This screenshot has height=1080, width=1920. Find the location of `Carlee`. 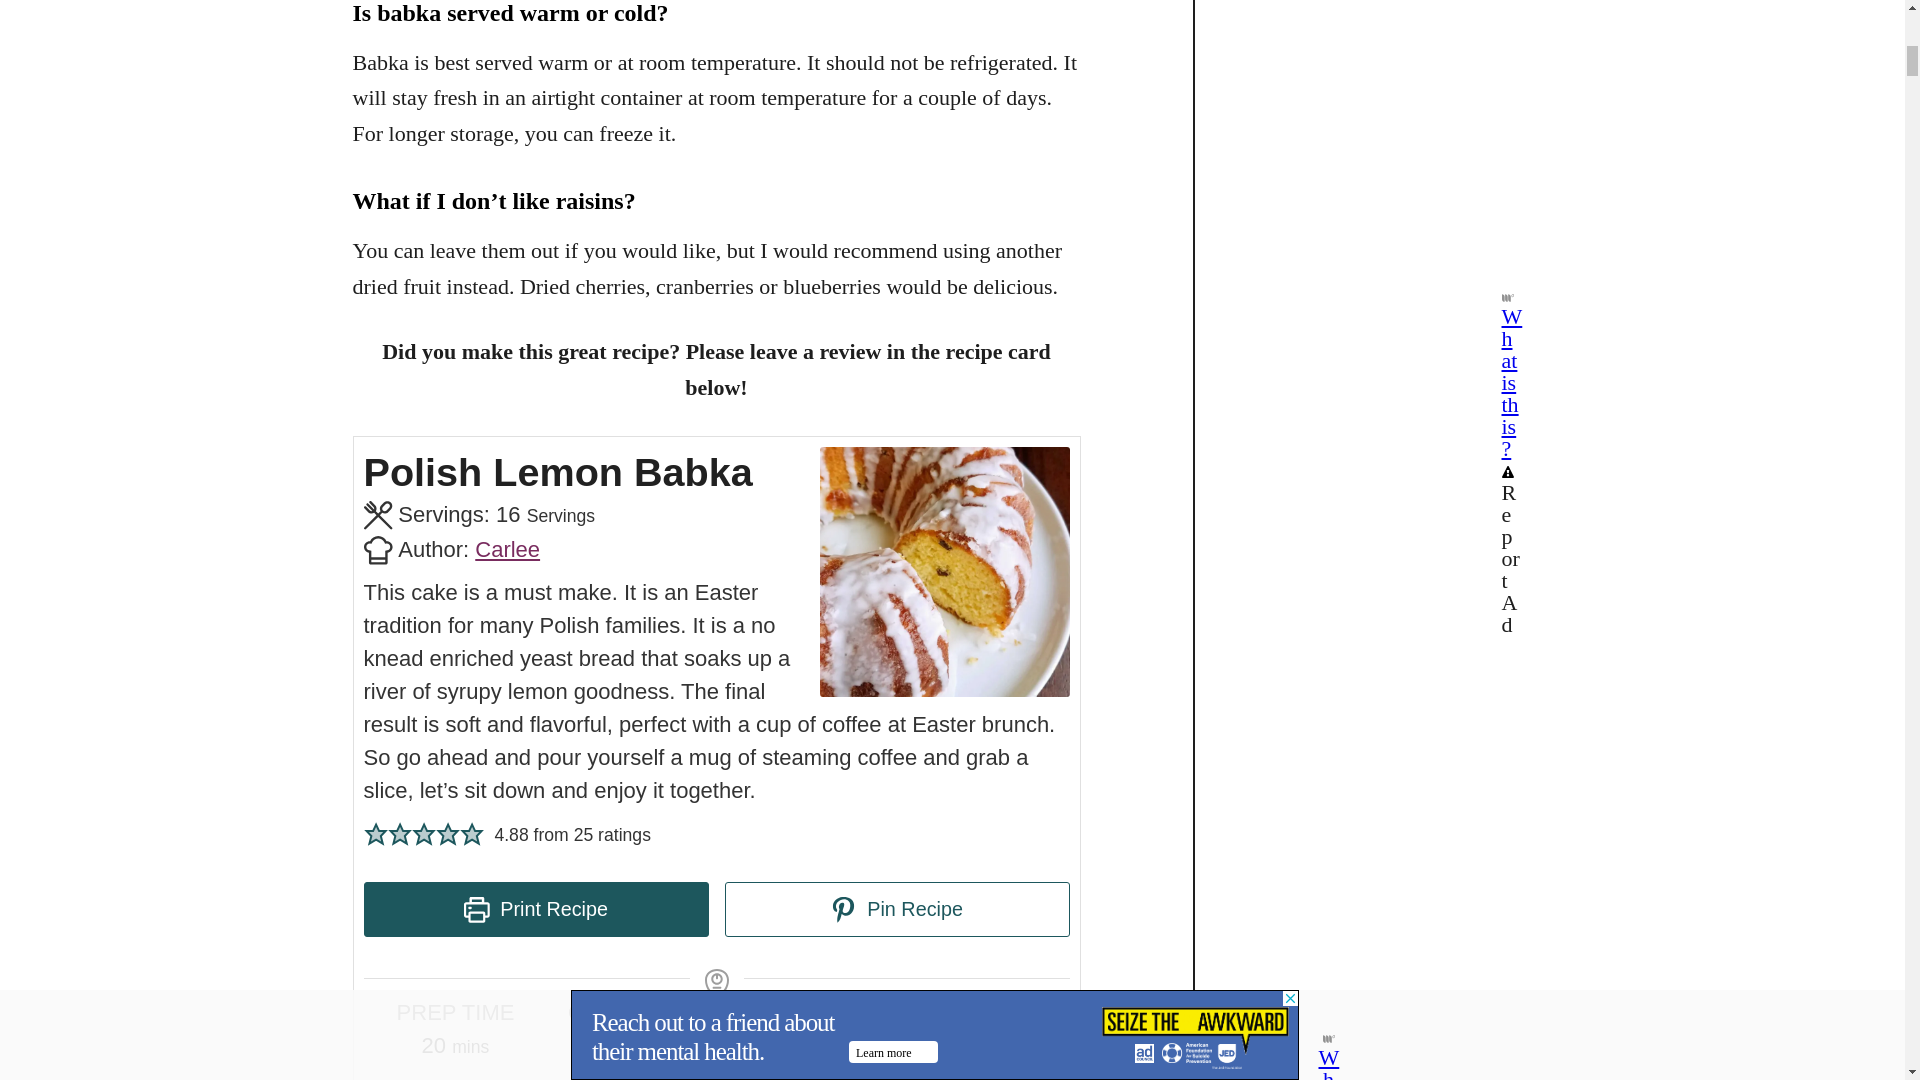

Carlee is located at coordinates (506, 548).